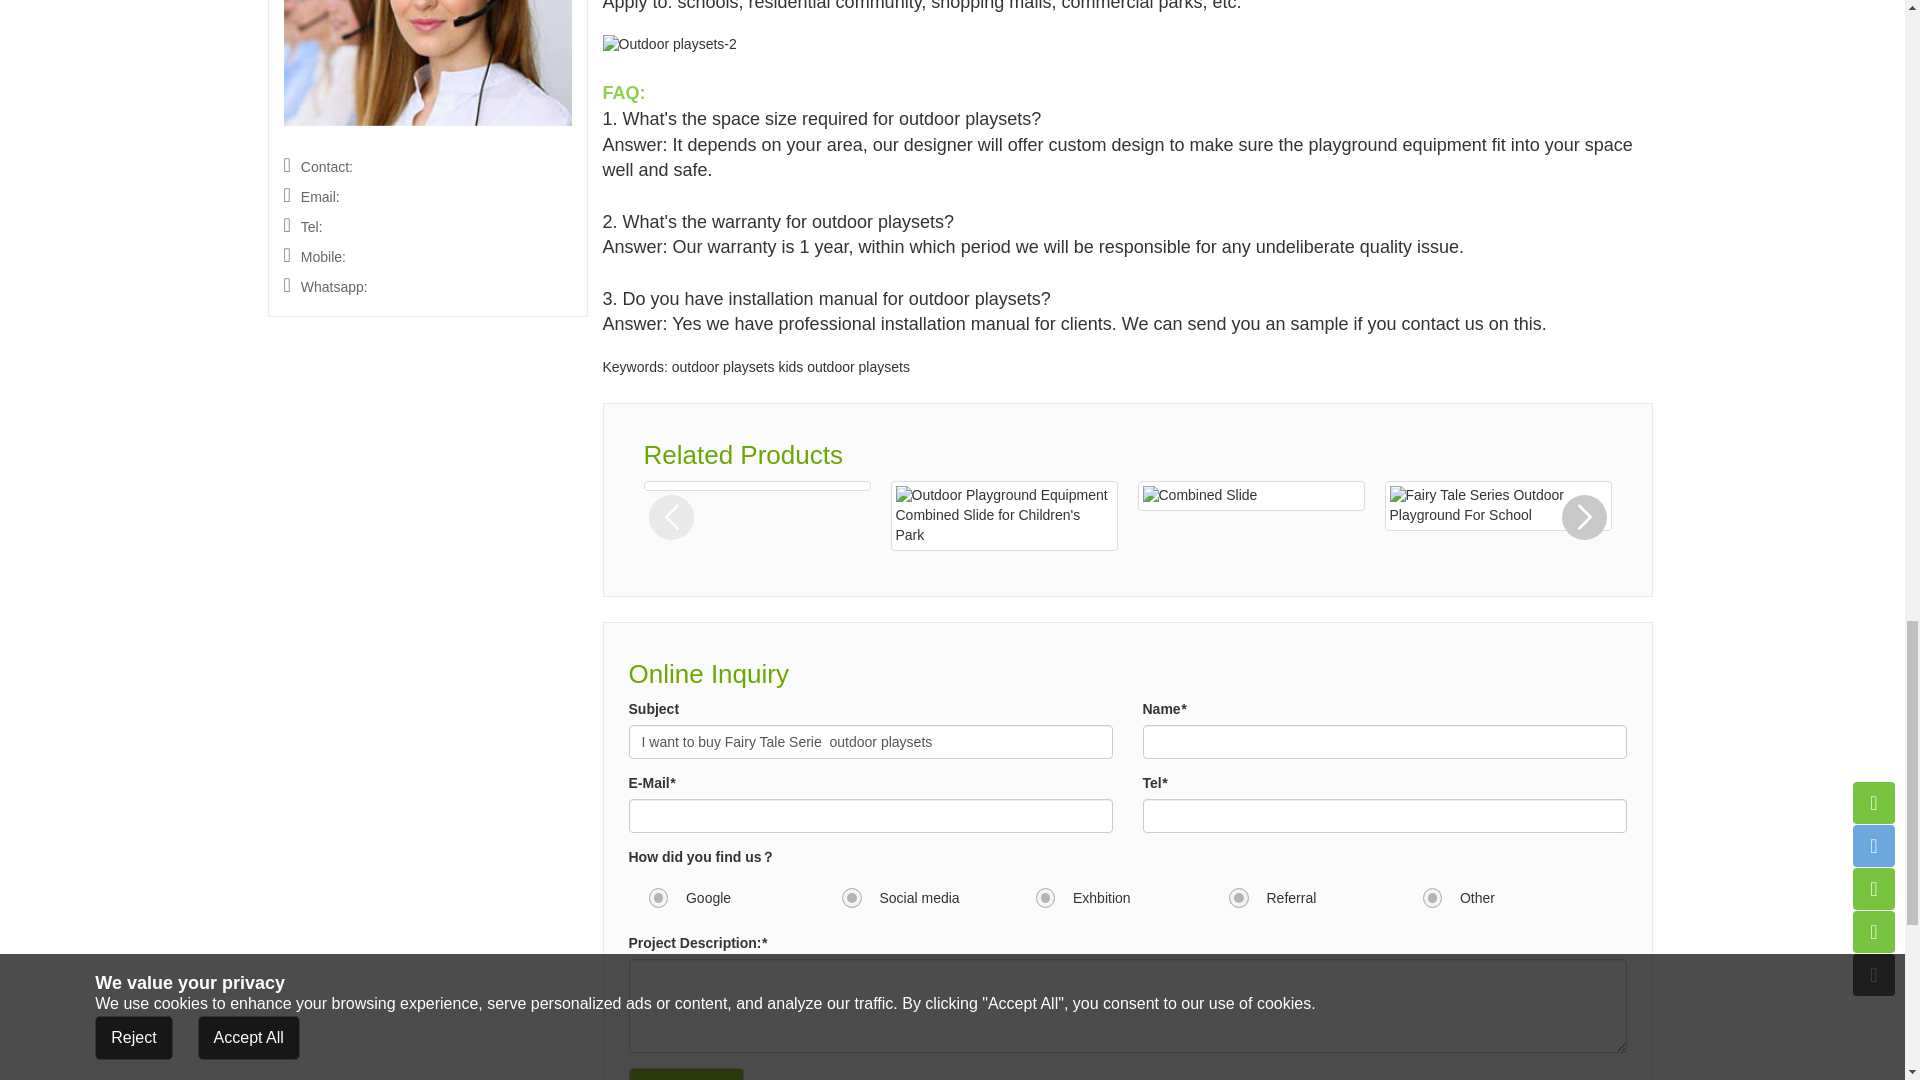  I want to click on I want to buy Fairy Tale Serie  outdoor playsets, so click(869, 742).